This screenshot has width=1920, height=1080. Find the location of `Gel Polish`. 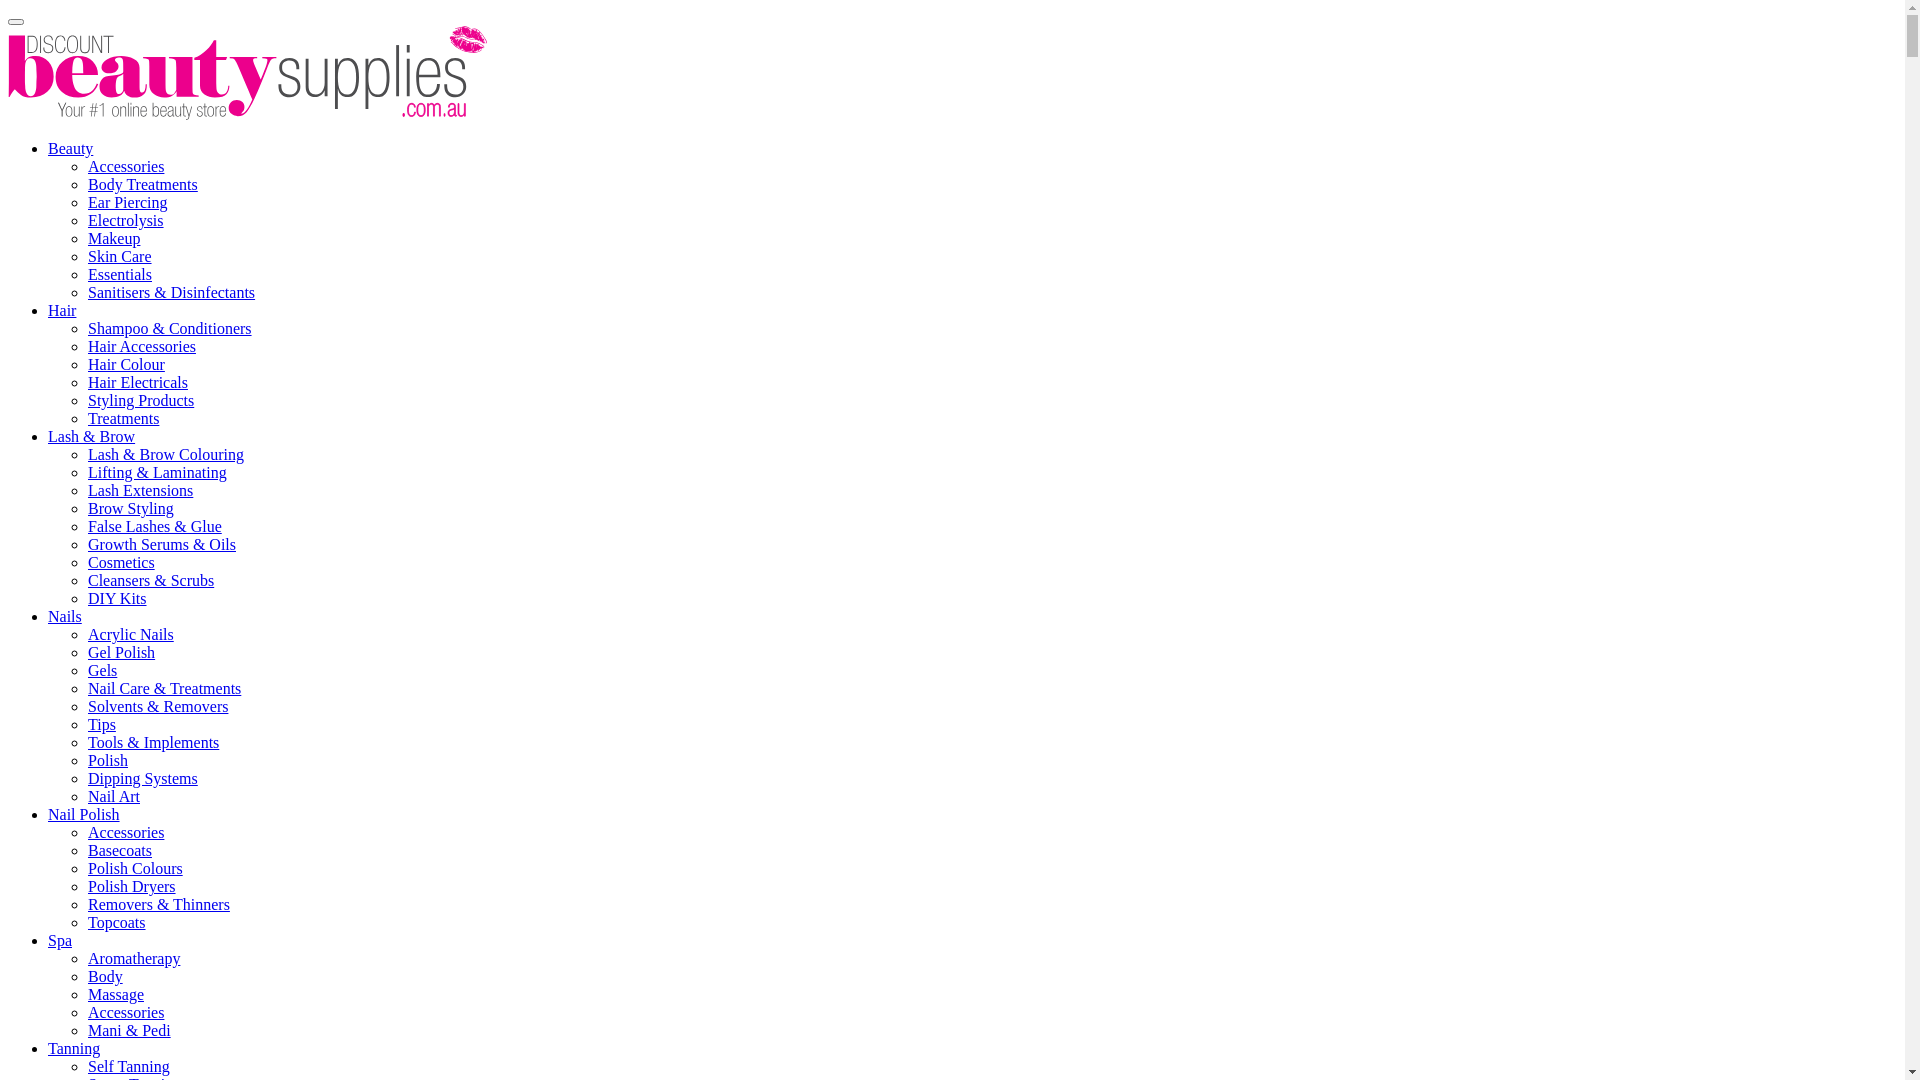

Gel Polish is located at coordinates (122, 652).